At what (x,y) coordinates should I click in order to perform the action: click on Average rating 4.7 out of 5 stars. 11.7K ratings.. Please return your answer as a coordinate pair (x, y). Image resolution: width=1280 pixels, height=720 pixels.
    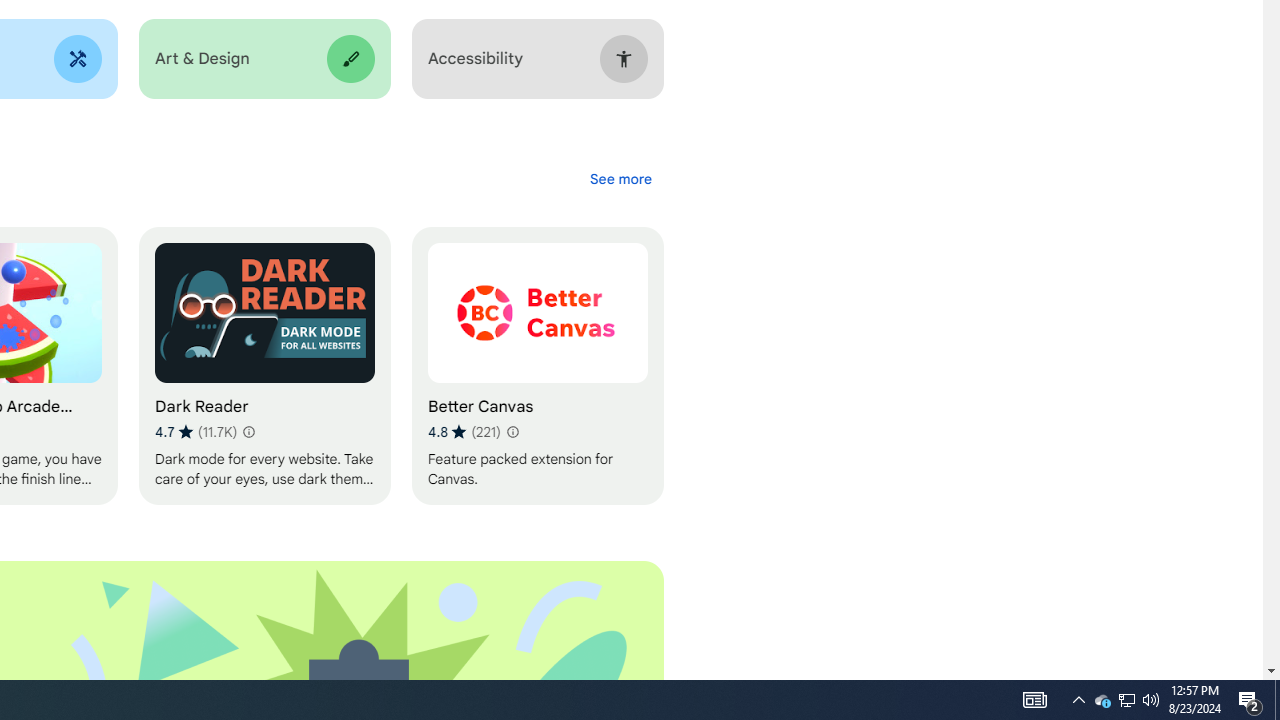
    Looking at the image, I should click on (196, 432).